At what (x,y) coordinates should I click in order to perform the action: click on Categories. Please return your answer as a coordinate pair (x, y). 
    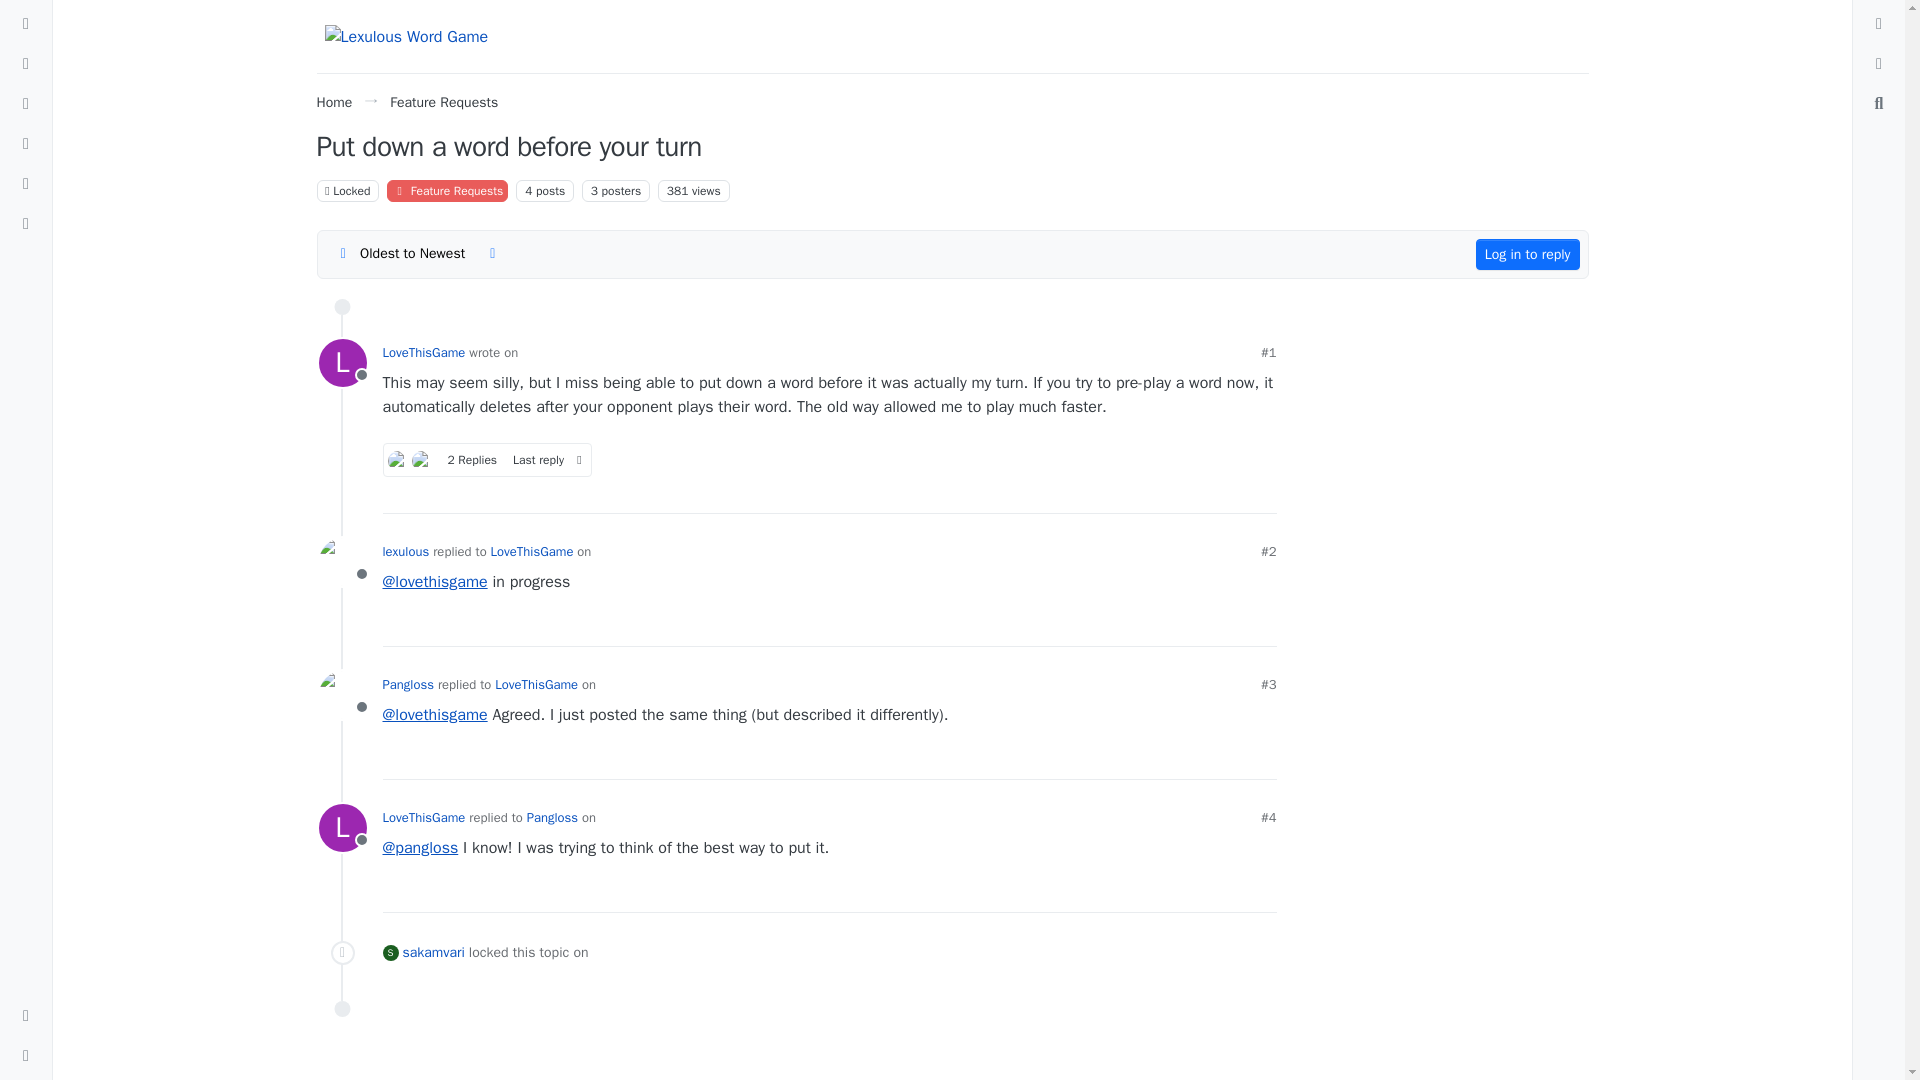
    Looking at the image, I should click on (26, 23).